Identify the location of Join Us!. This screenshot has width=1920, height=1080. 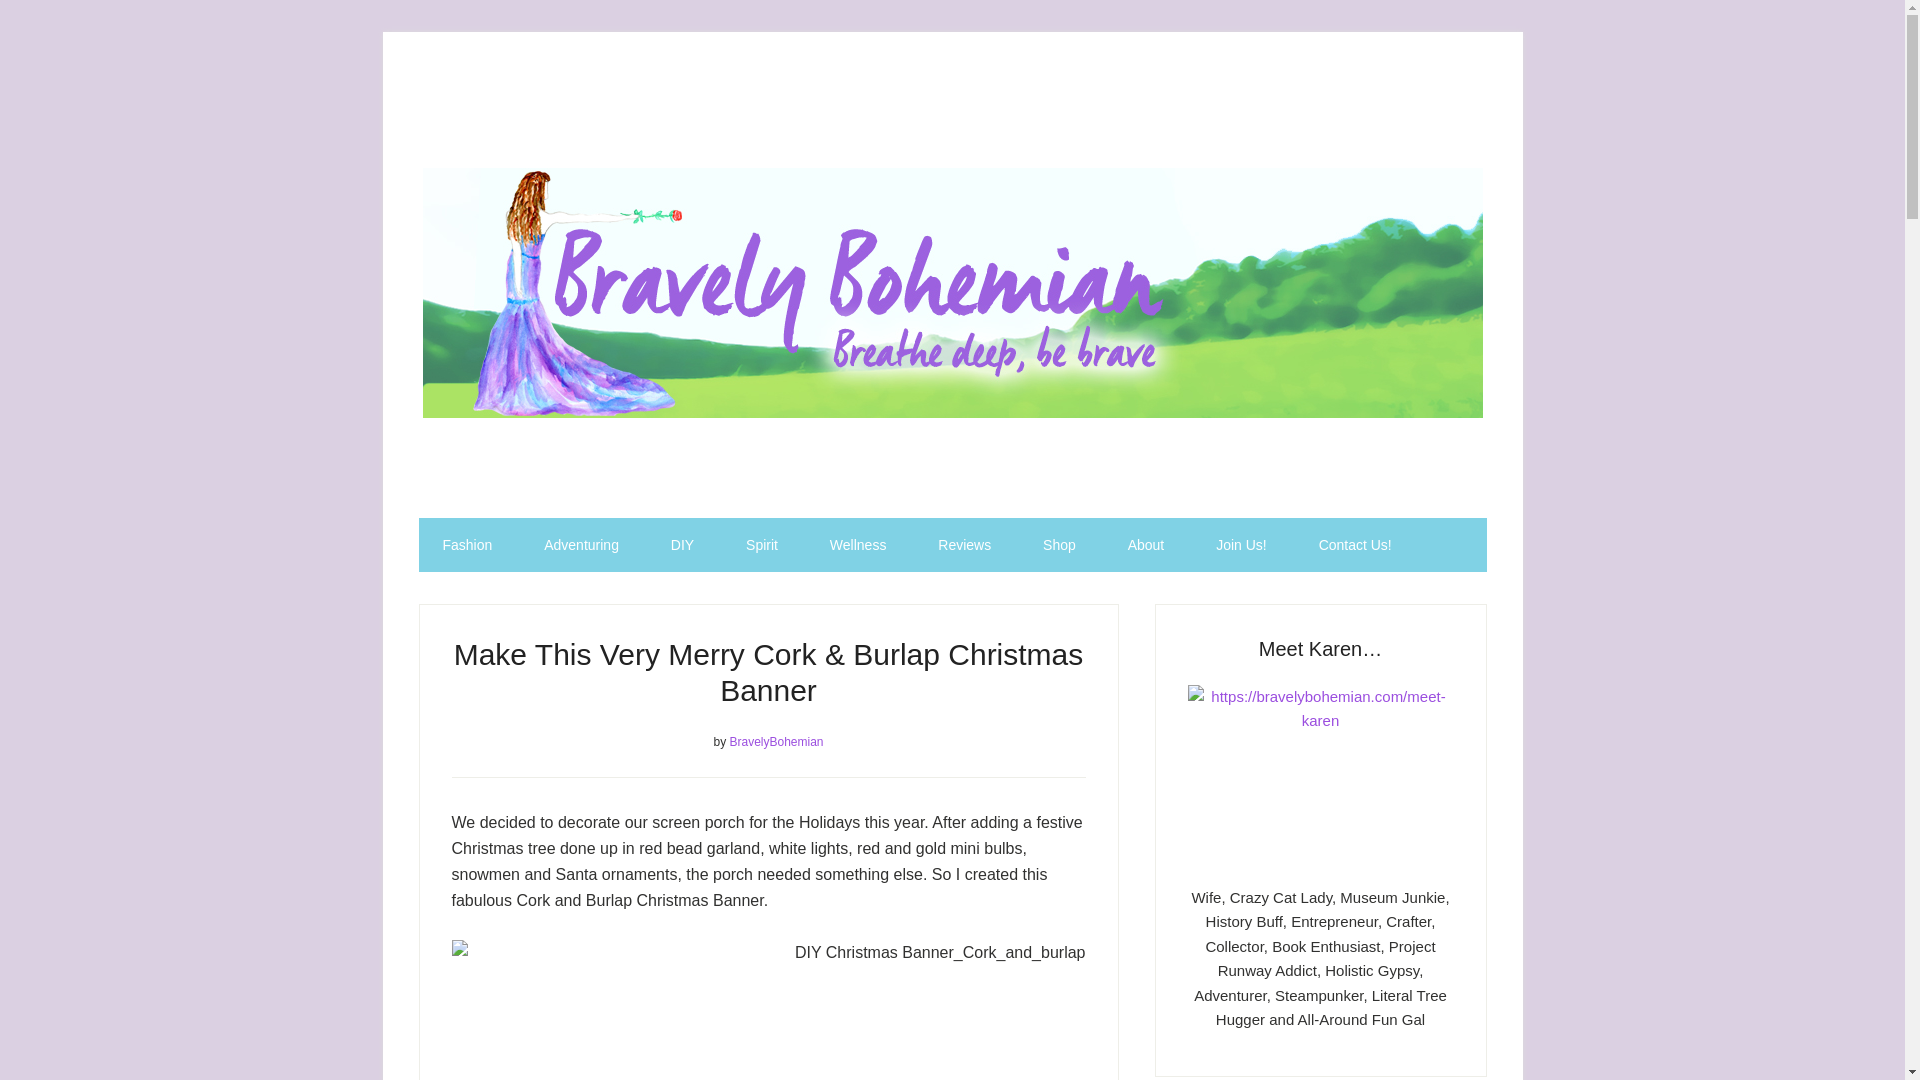
(1241, 545).